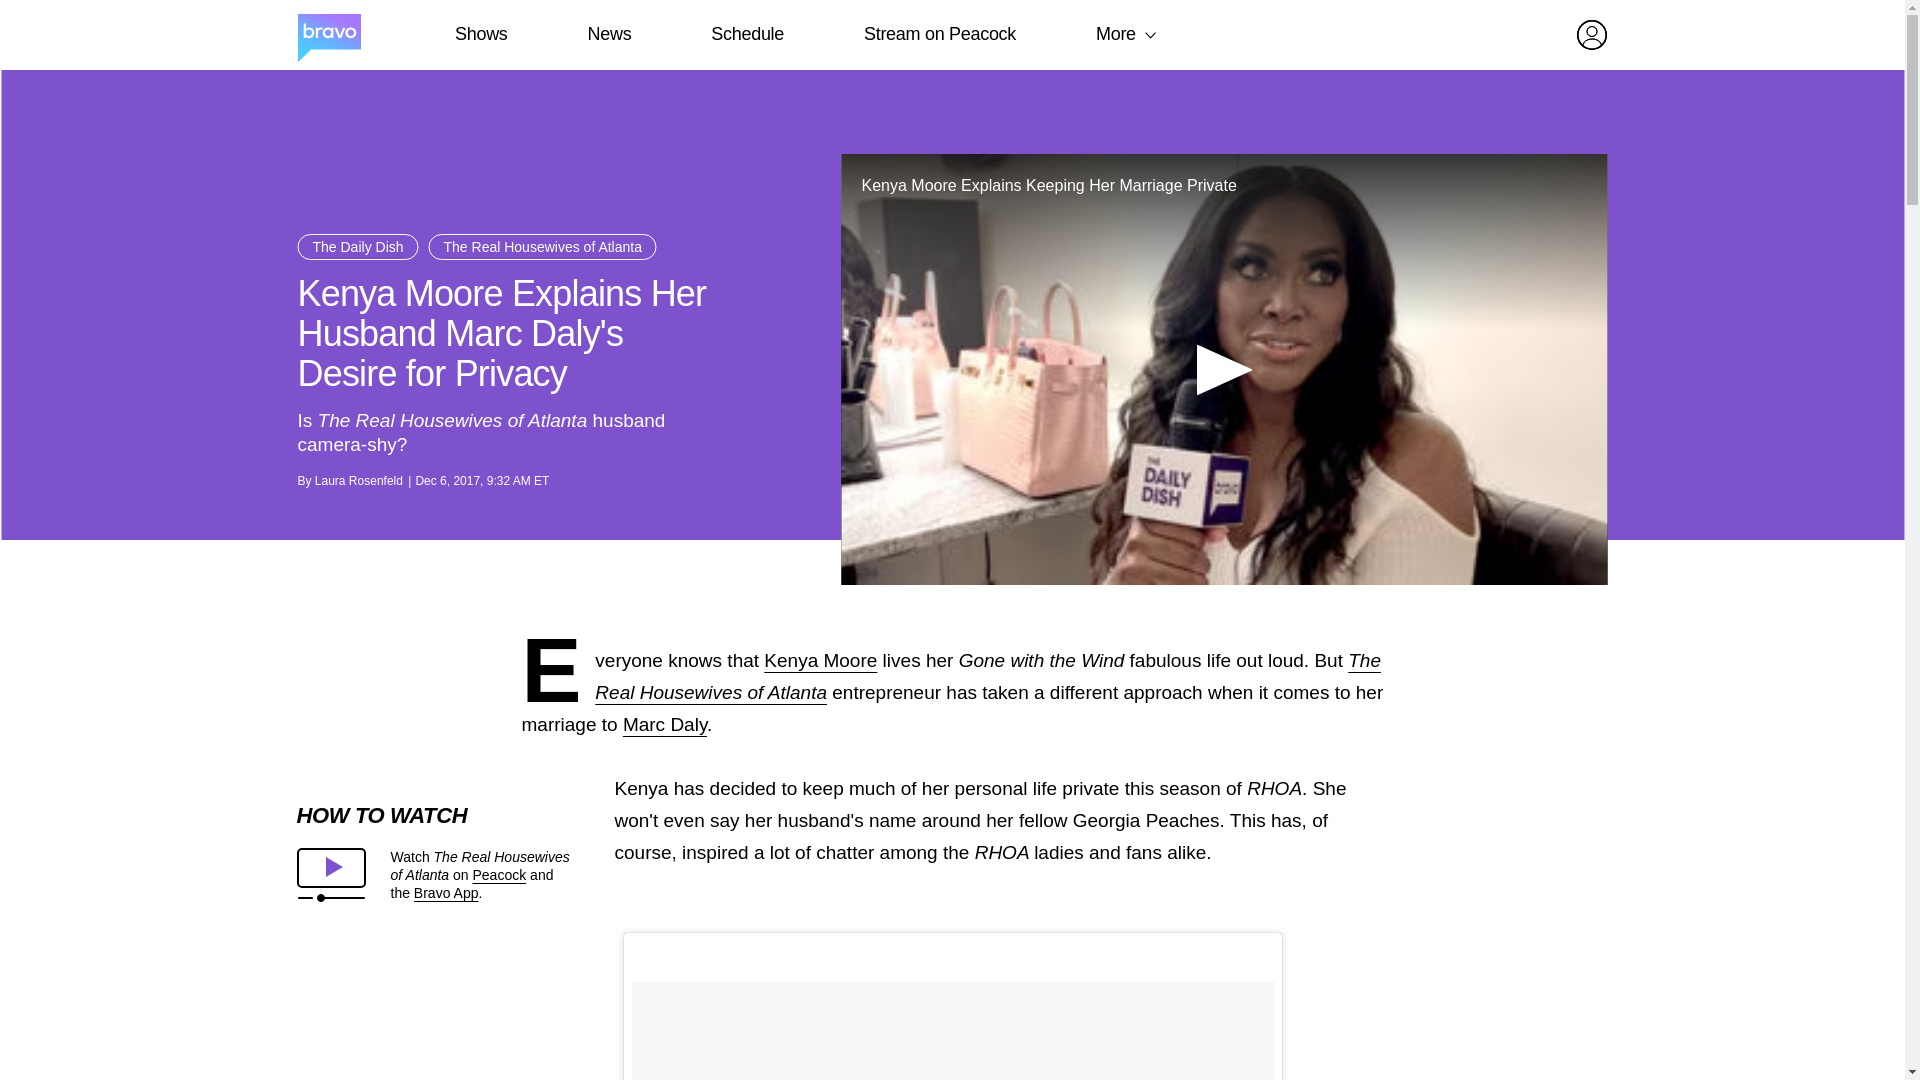 The width and height of the screenshot is (1920, 1080). Describe the element at coordinates (480, 34) in the screenshot. I see `Shows` at that location.